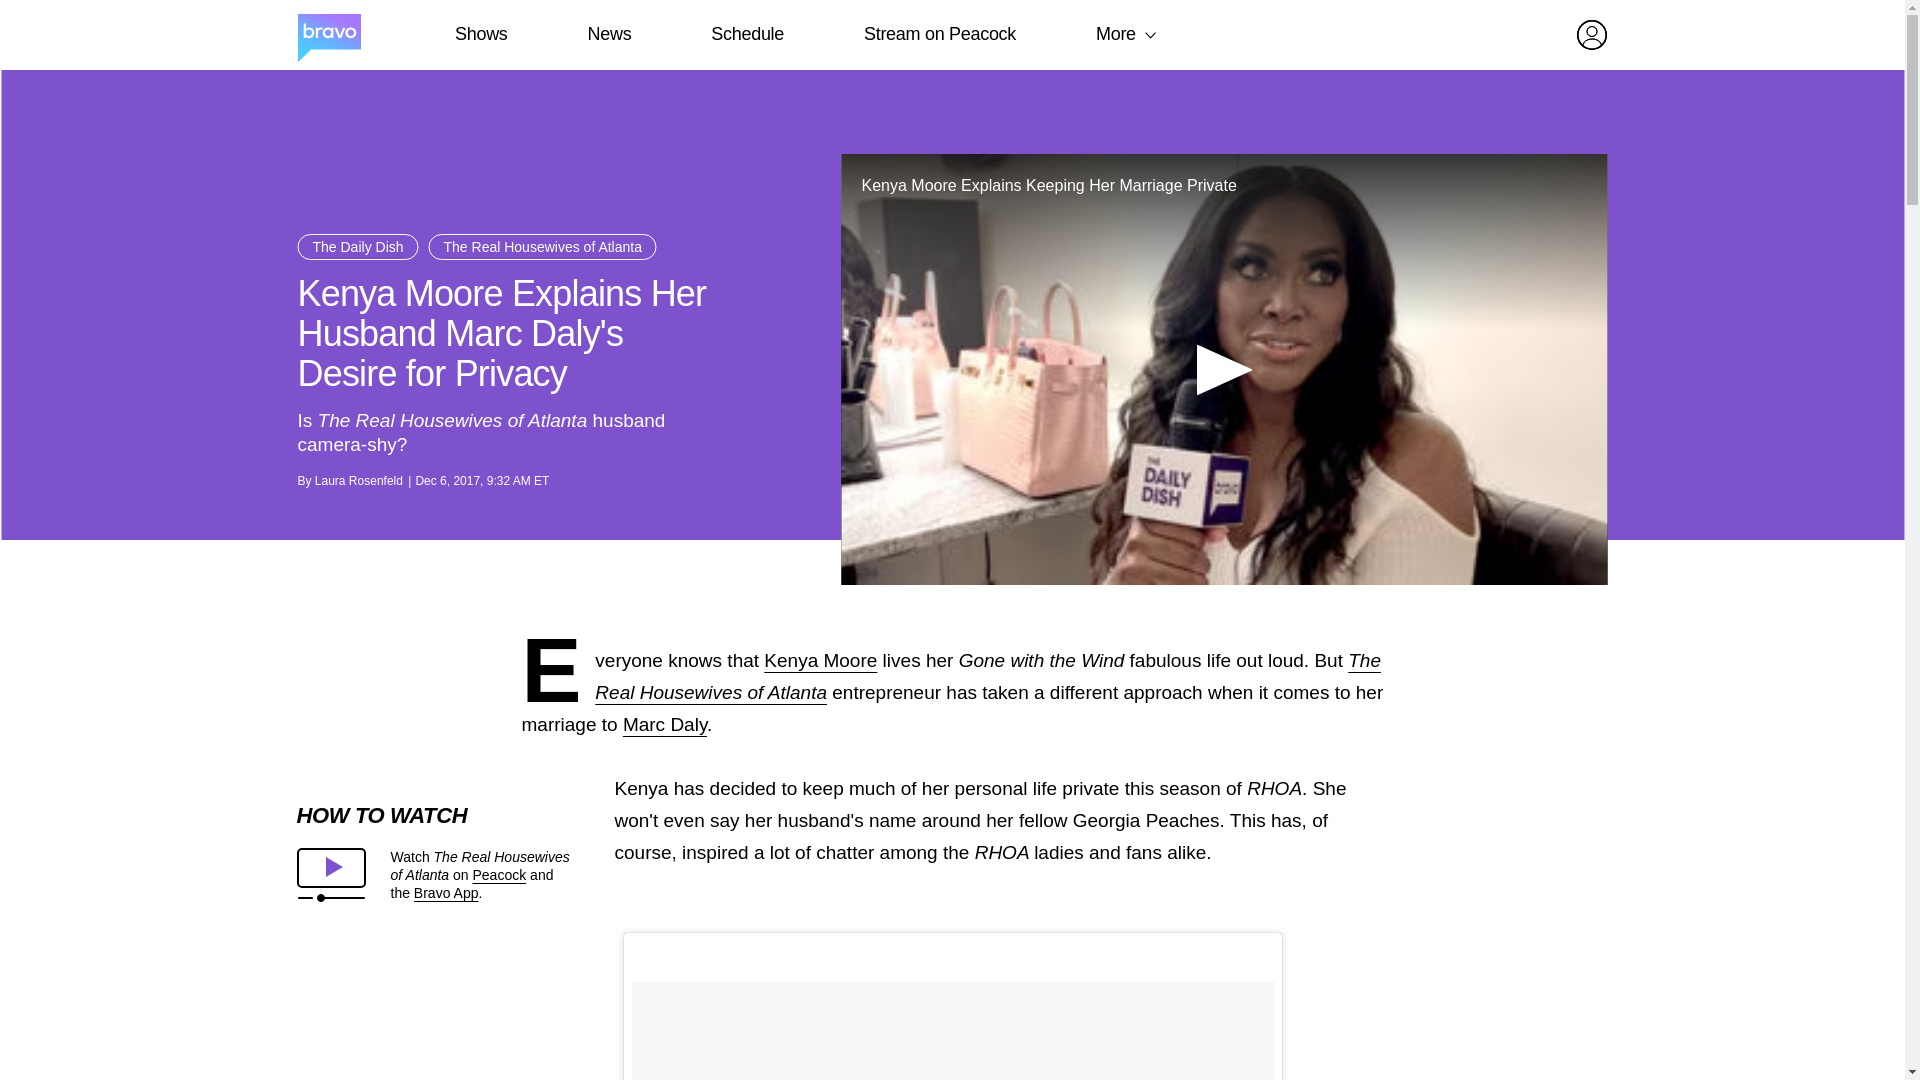 The width and height of the screenshot is (1920, 1080). Describe the element at coordinates (480, 34) in the screenshot. I see `Shows` at that location.